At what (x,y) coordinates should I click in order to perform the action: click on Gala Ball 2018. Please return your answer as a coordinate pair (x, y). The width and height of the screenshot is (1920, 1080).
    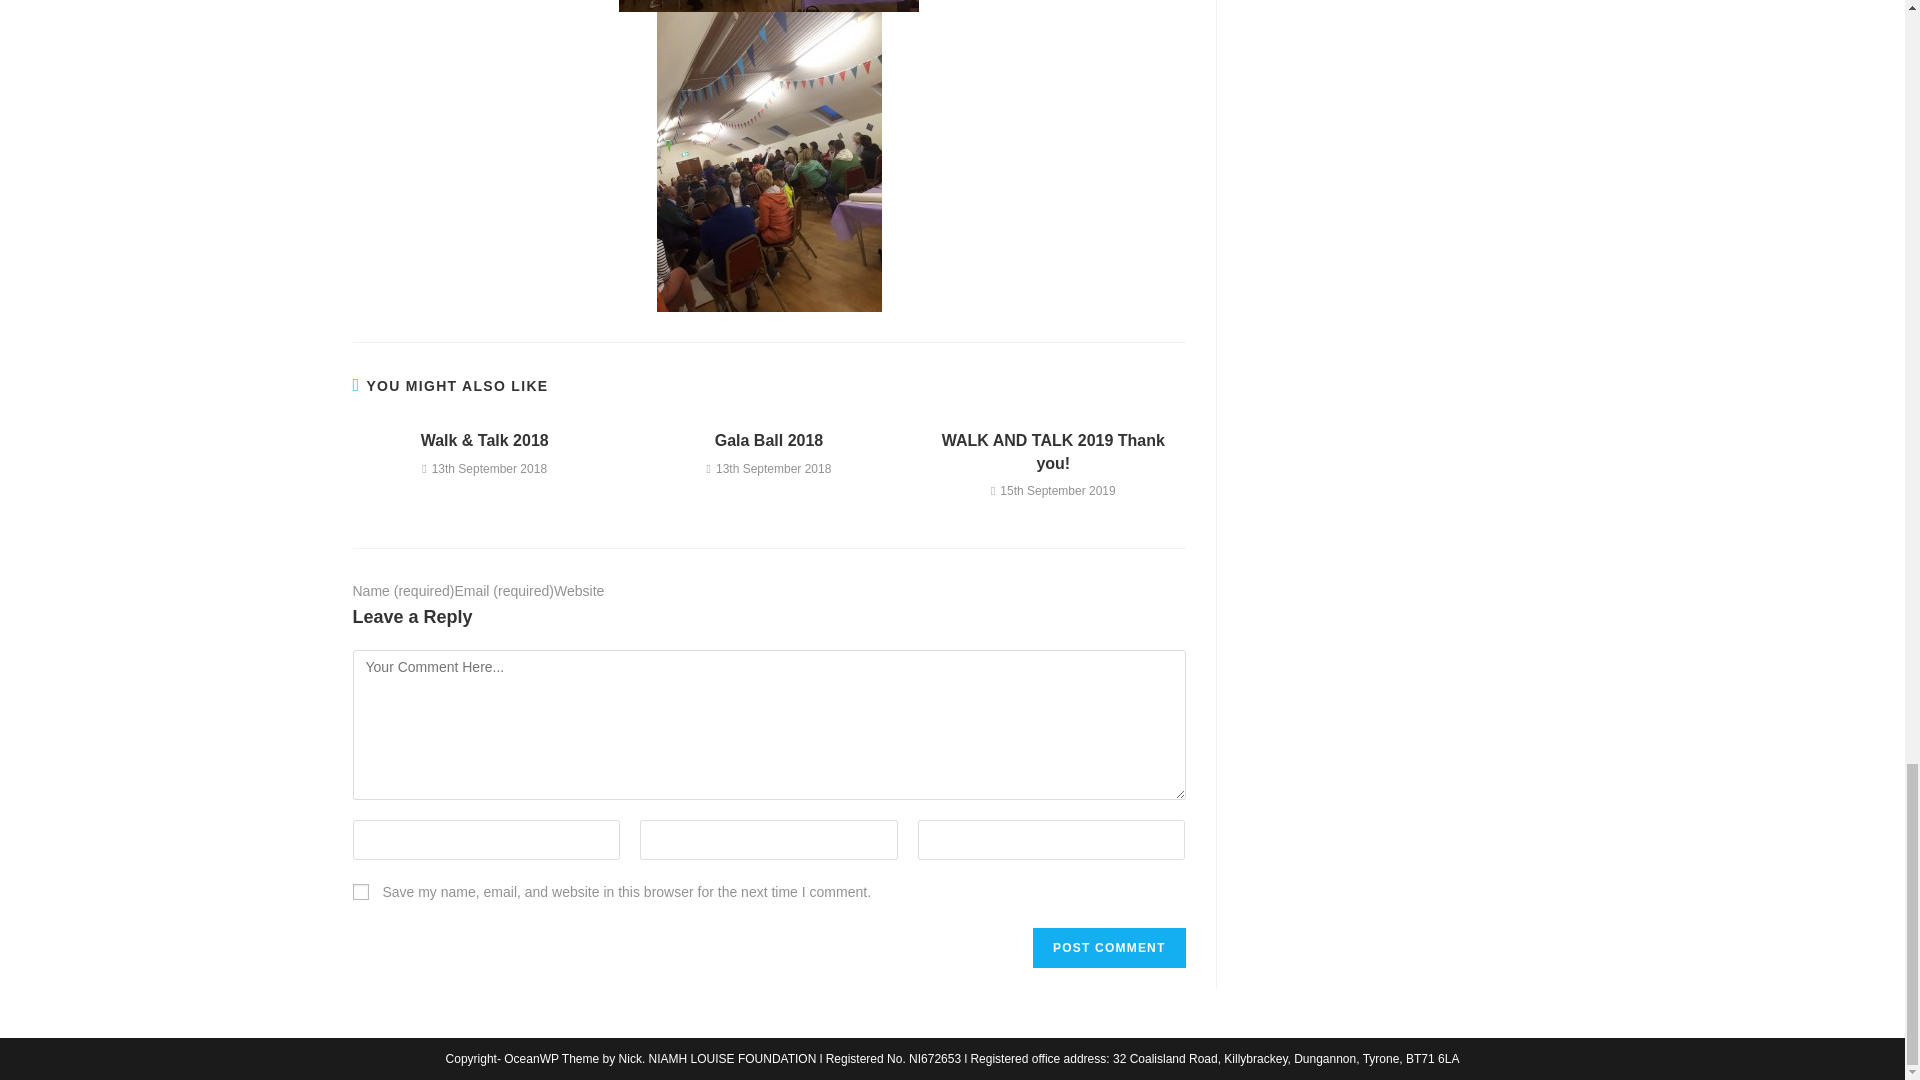
    Looking at the image, I should click on (768, 440).